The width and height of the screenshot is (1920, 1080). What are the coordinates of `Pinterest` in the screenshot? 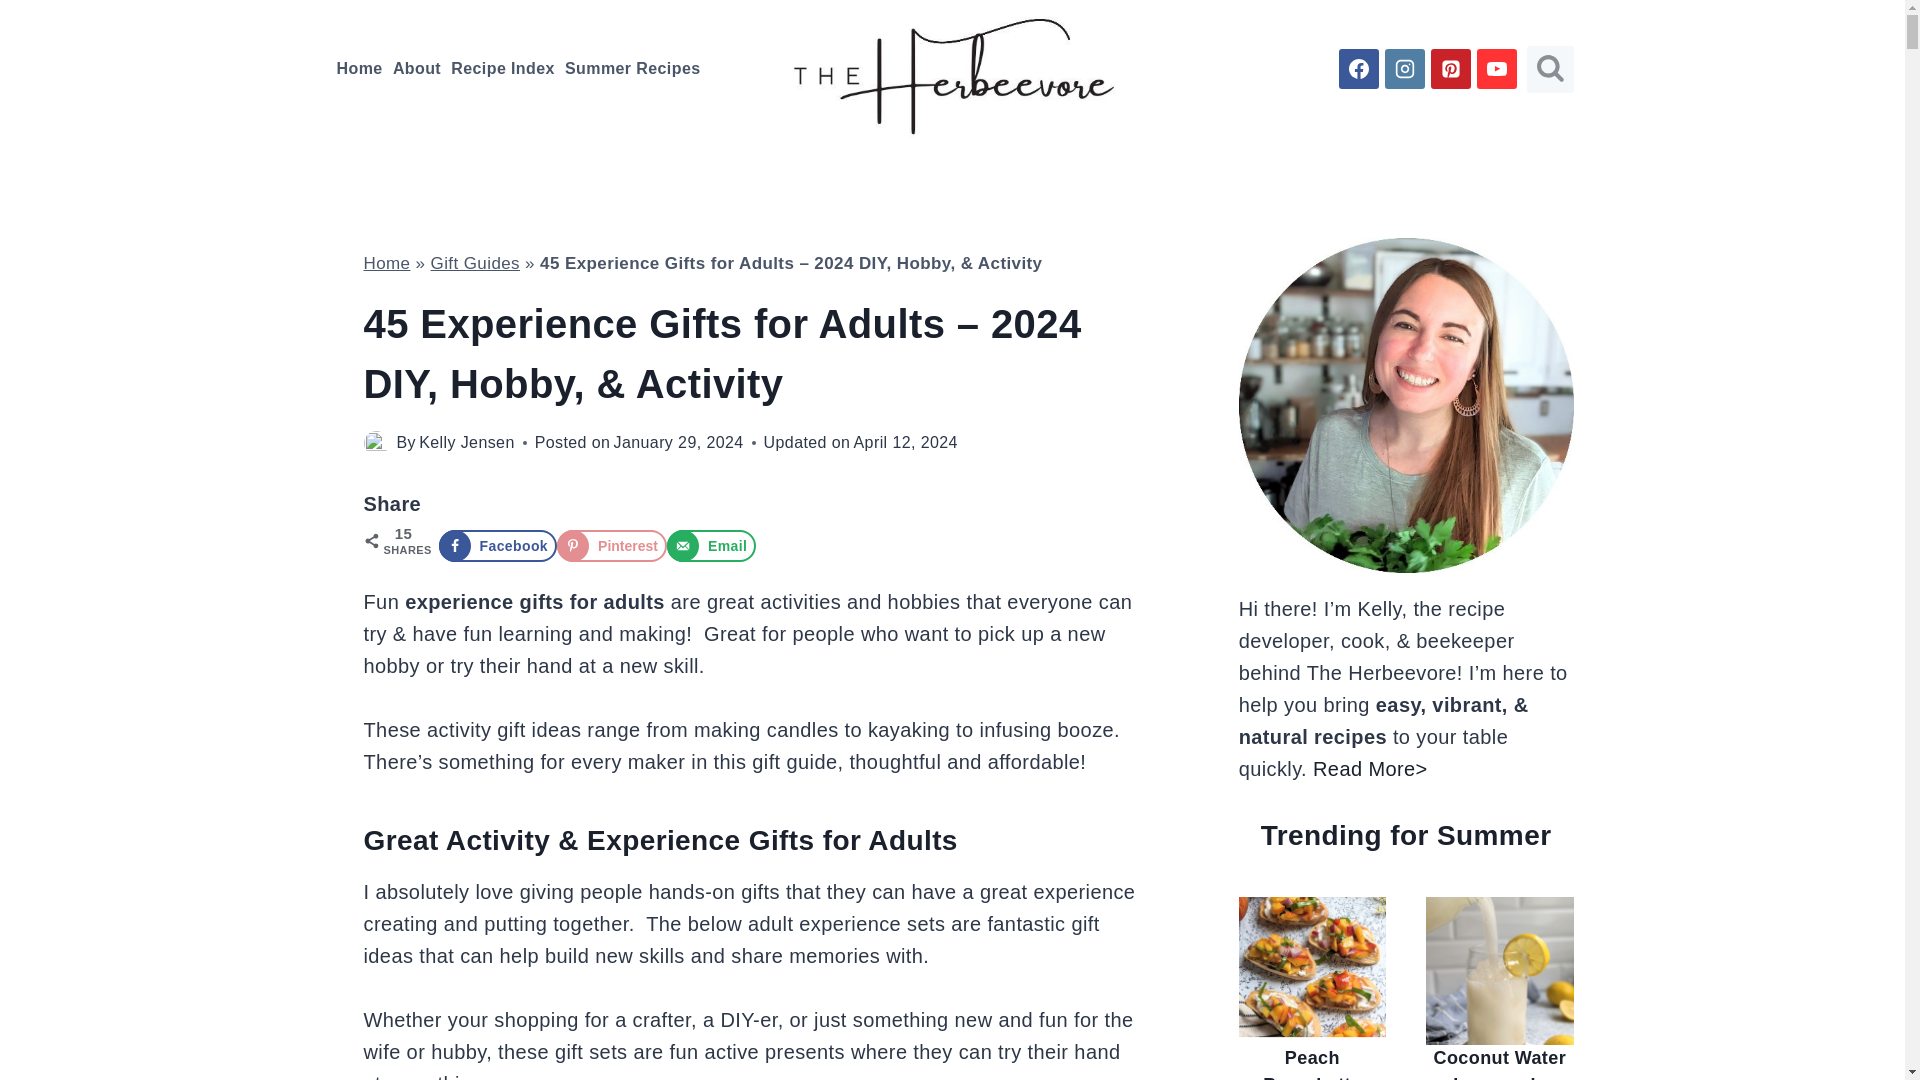 It's located at (611, 546).